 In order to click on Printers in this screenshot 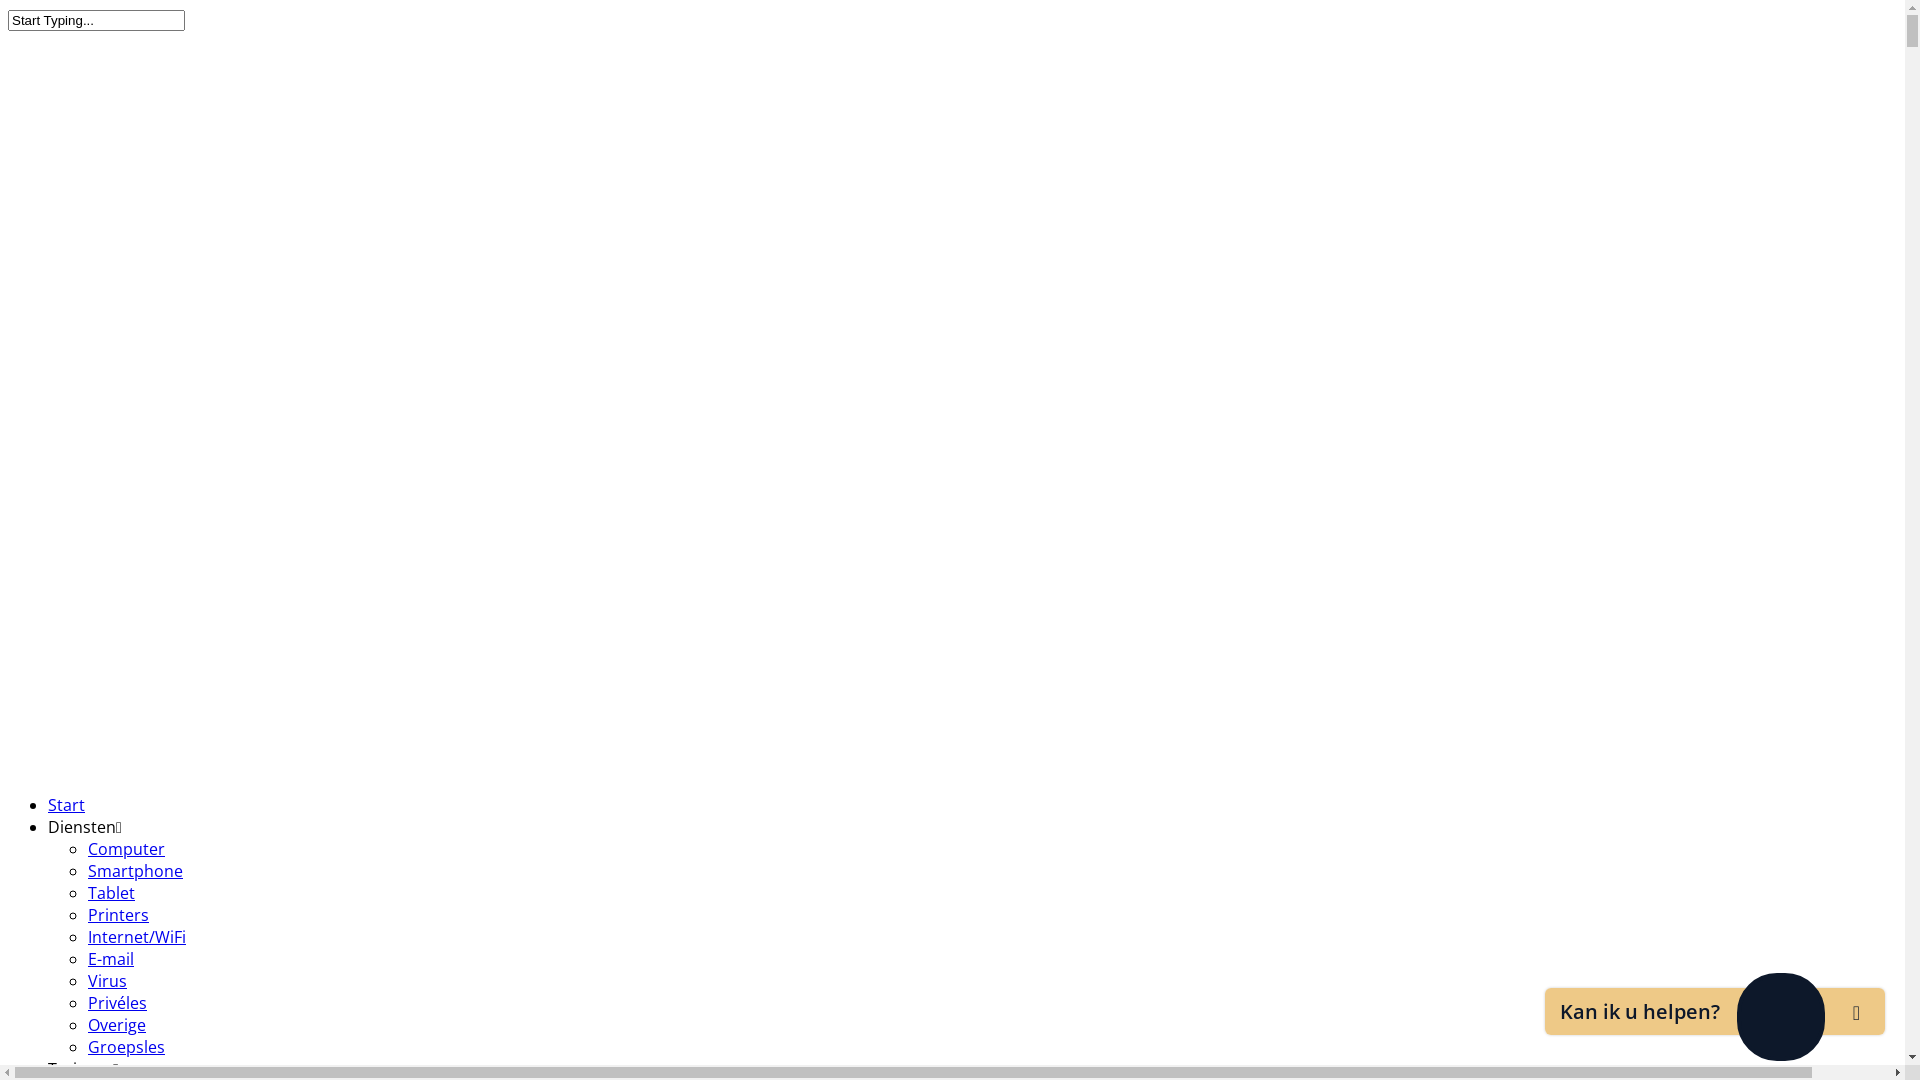, I will do `click(118, 915)`.